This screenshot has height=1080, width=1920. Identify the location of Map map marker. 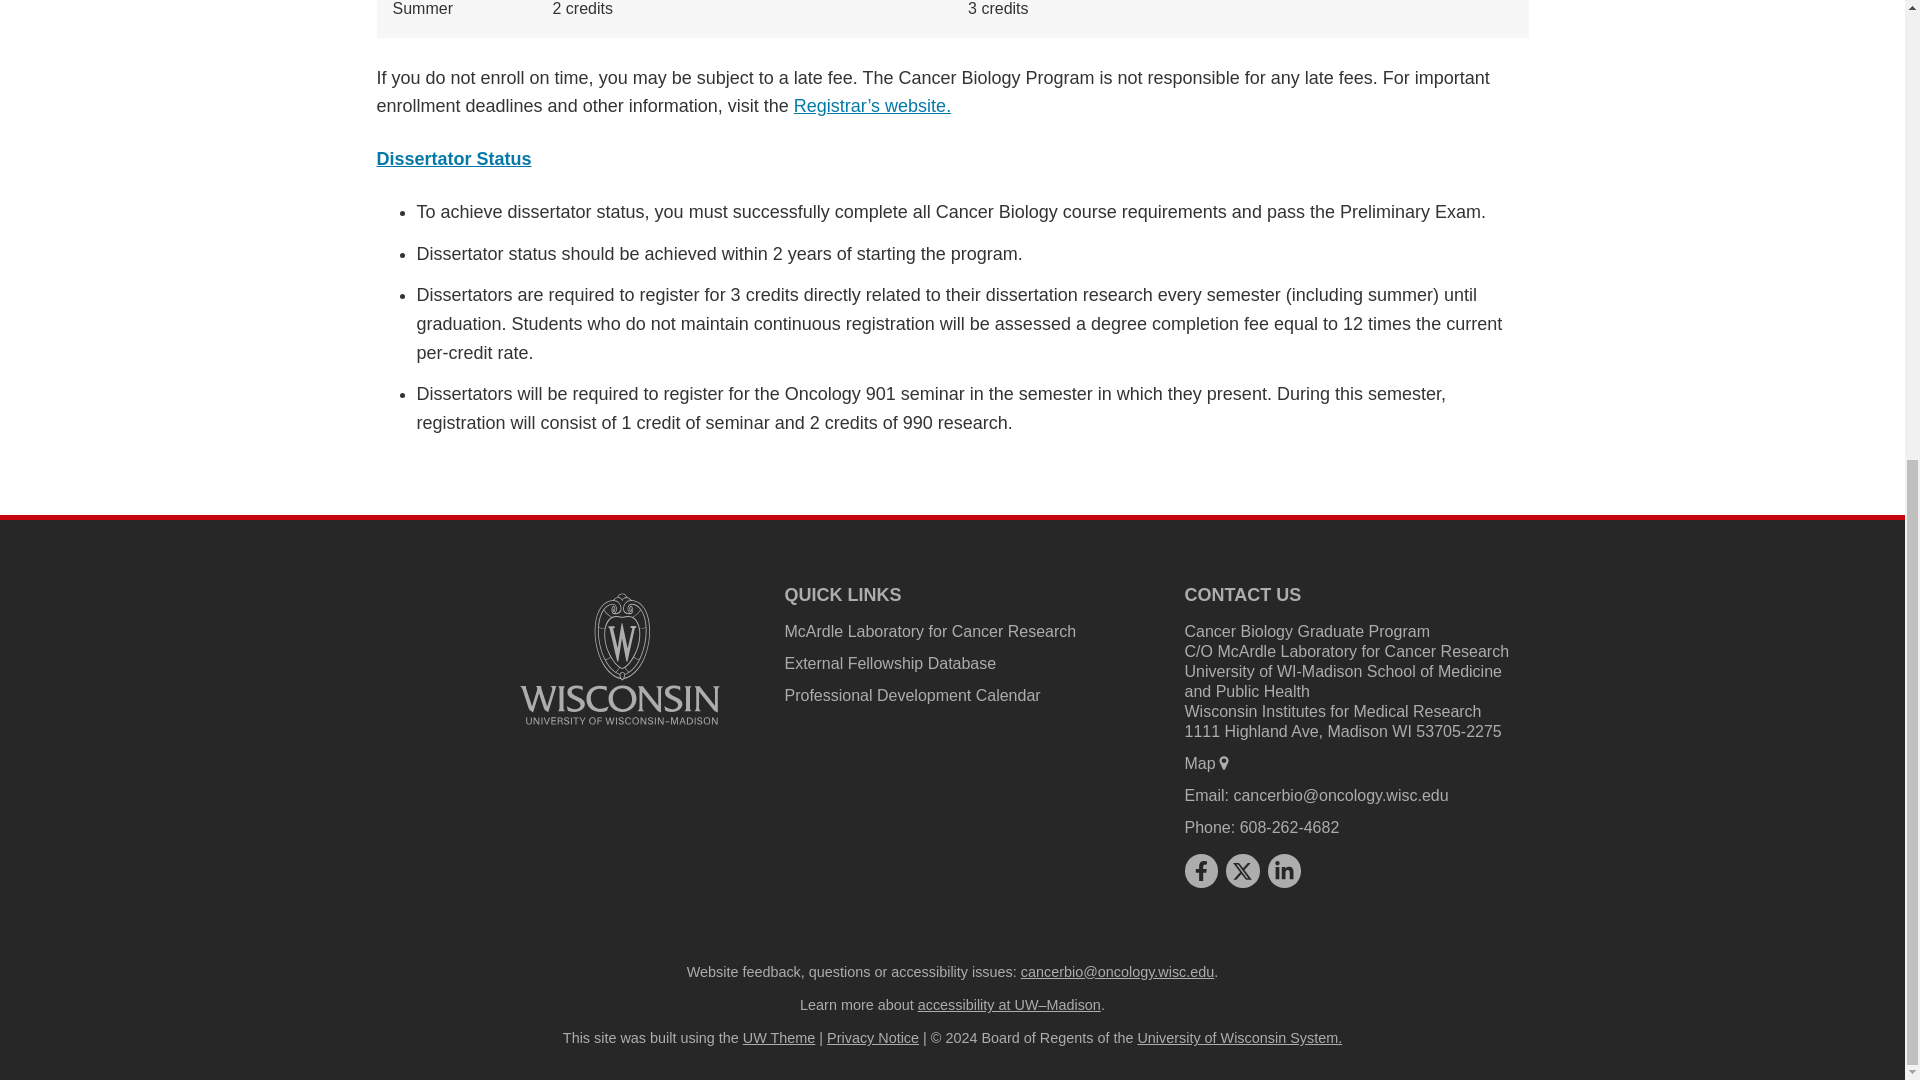
(1207, 763).